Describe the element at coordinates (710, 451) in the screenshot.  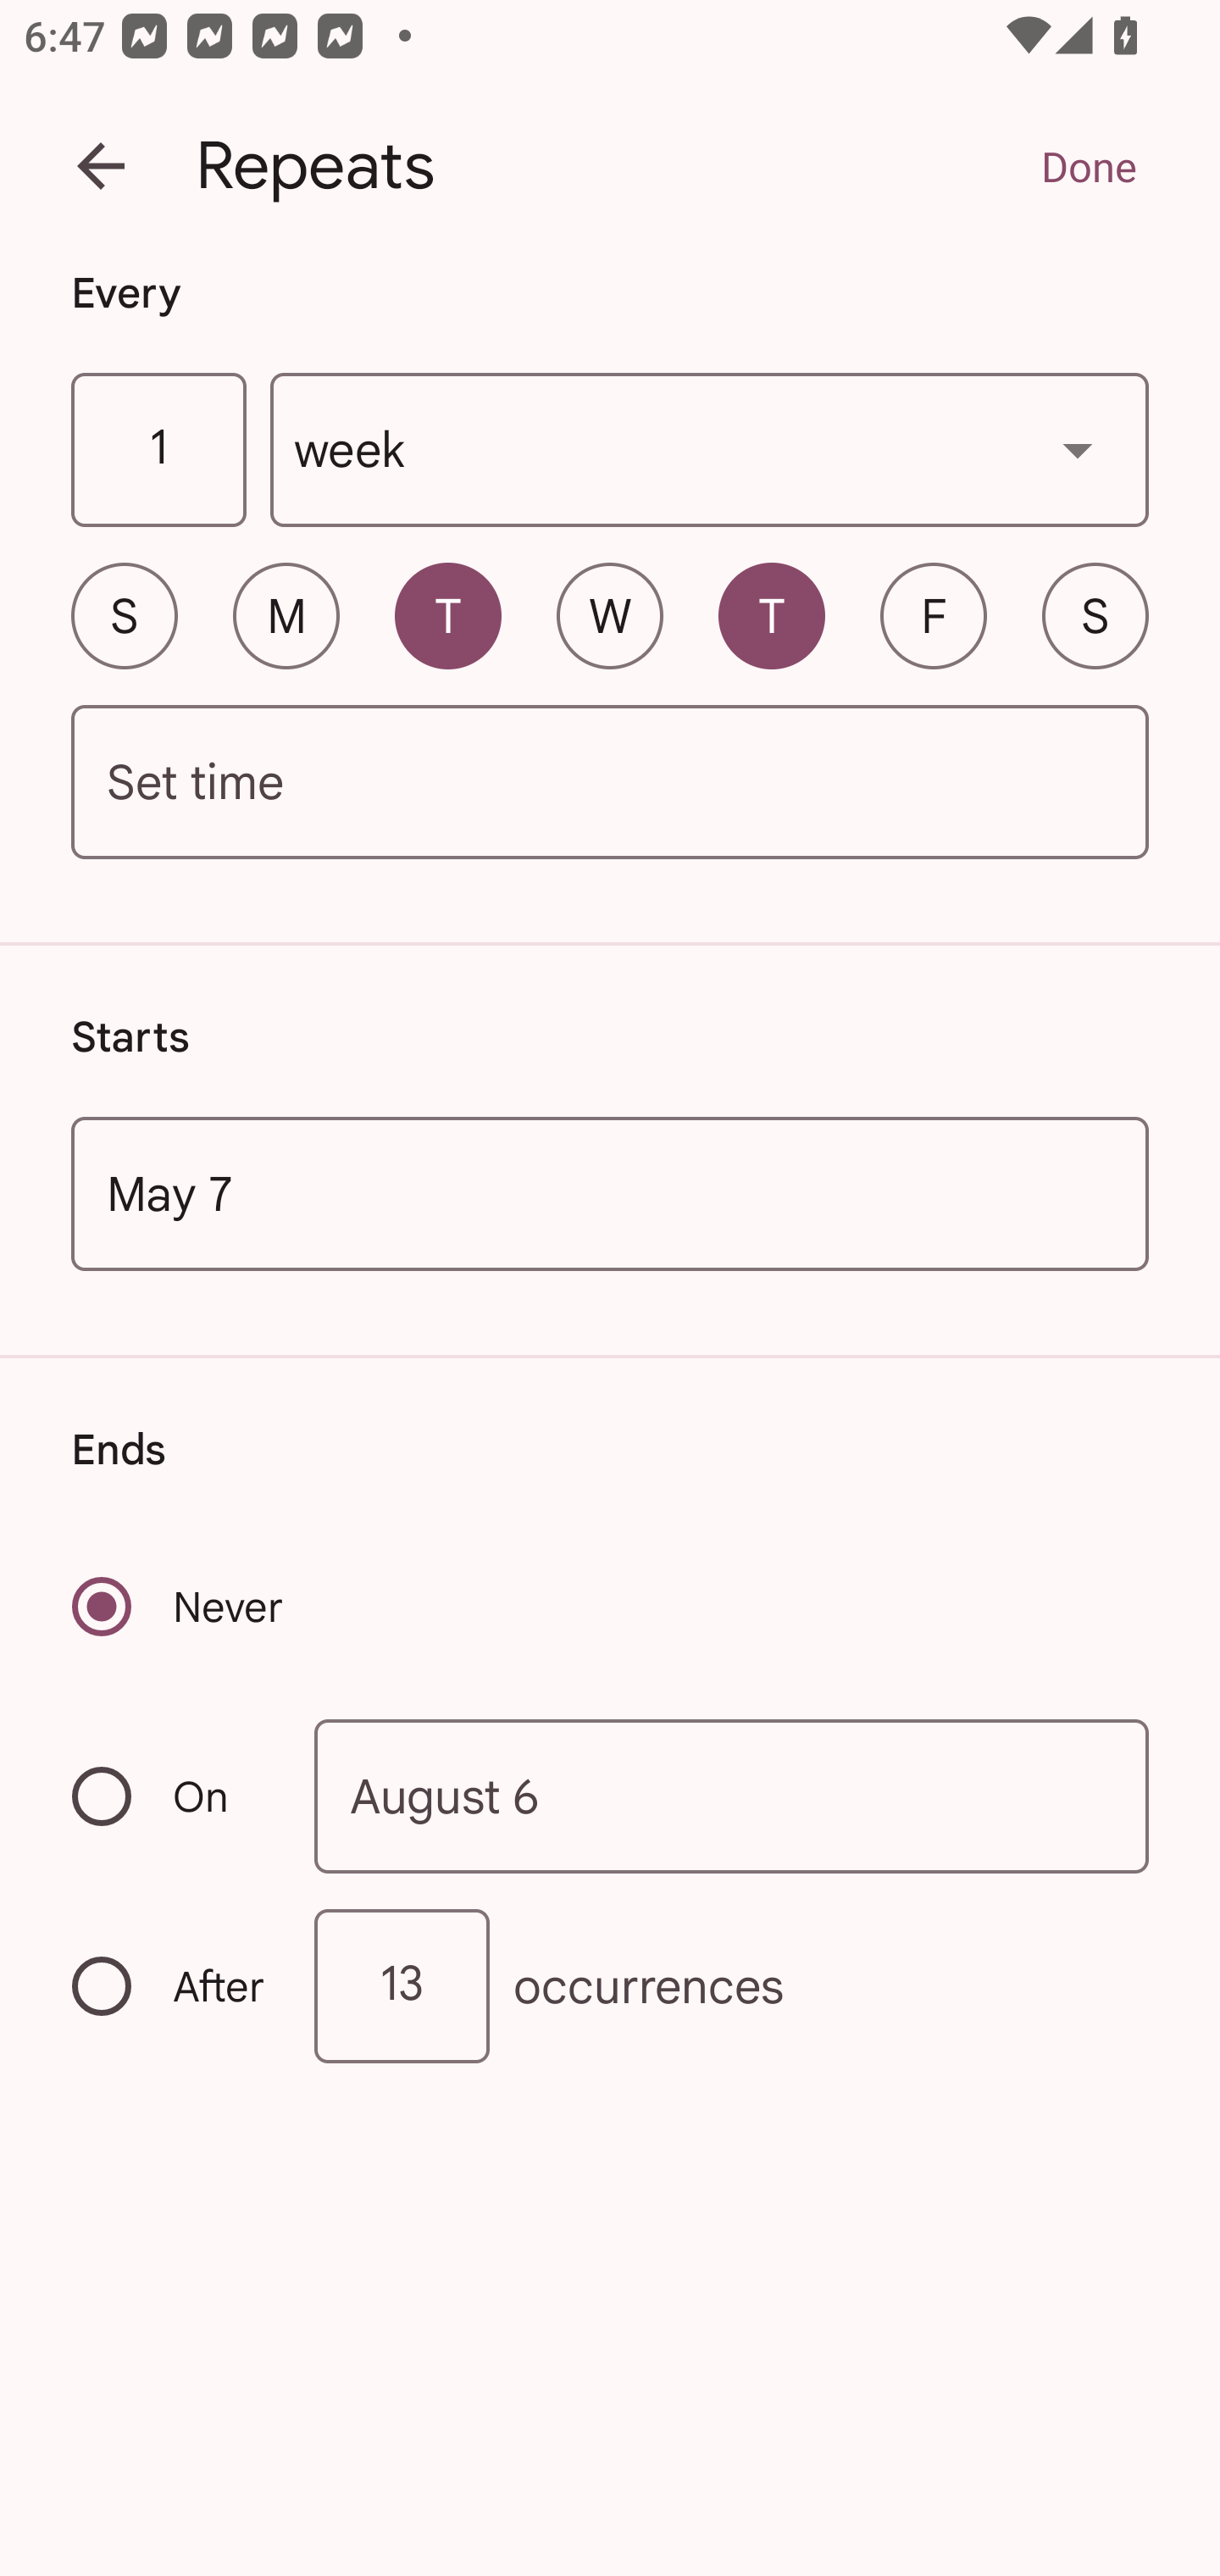
I see `week` at that location.